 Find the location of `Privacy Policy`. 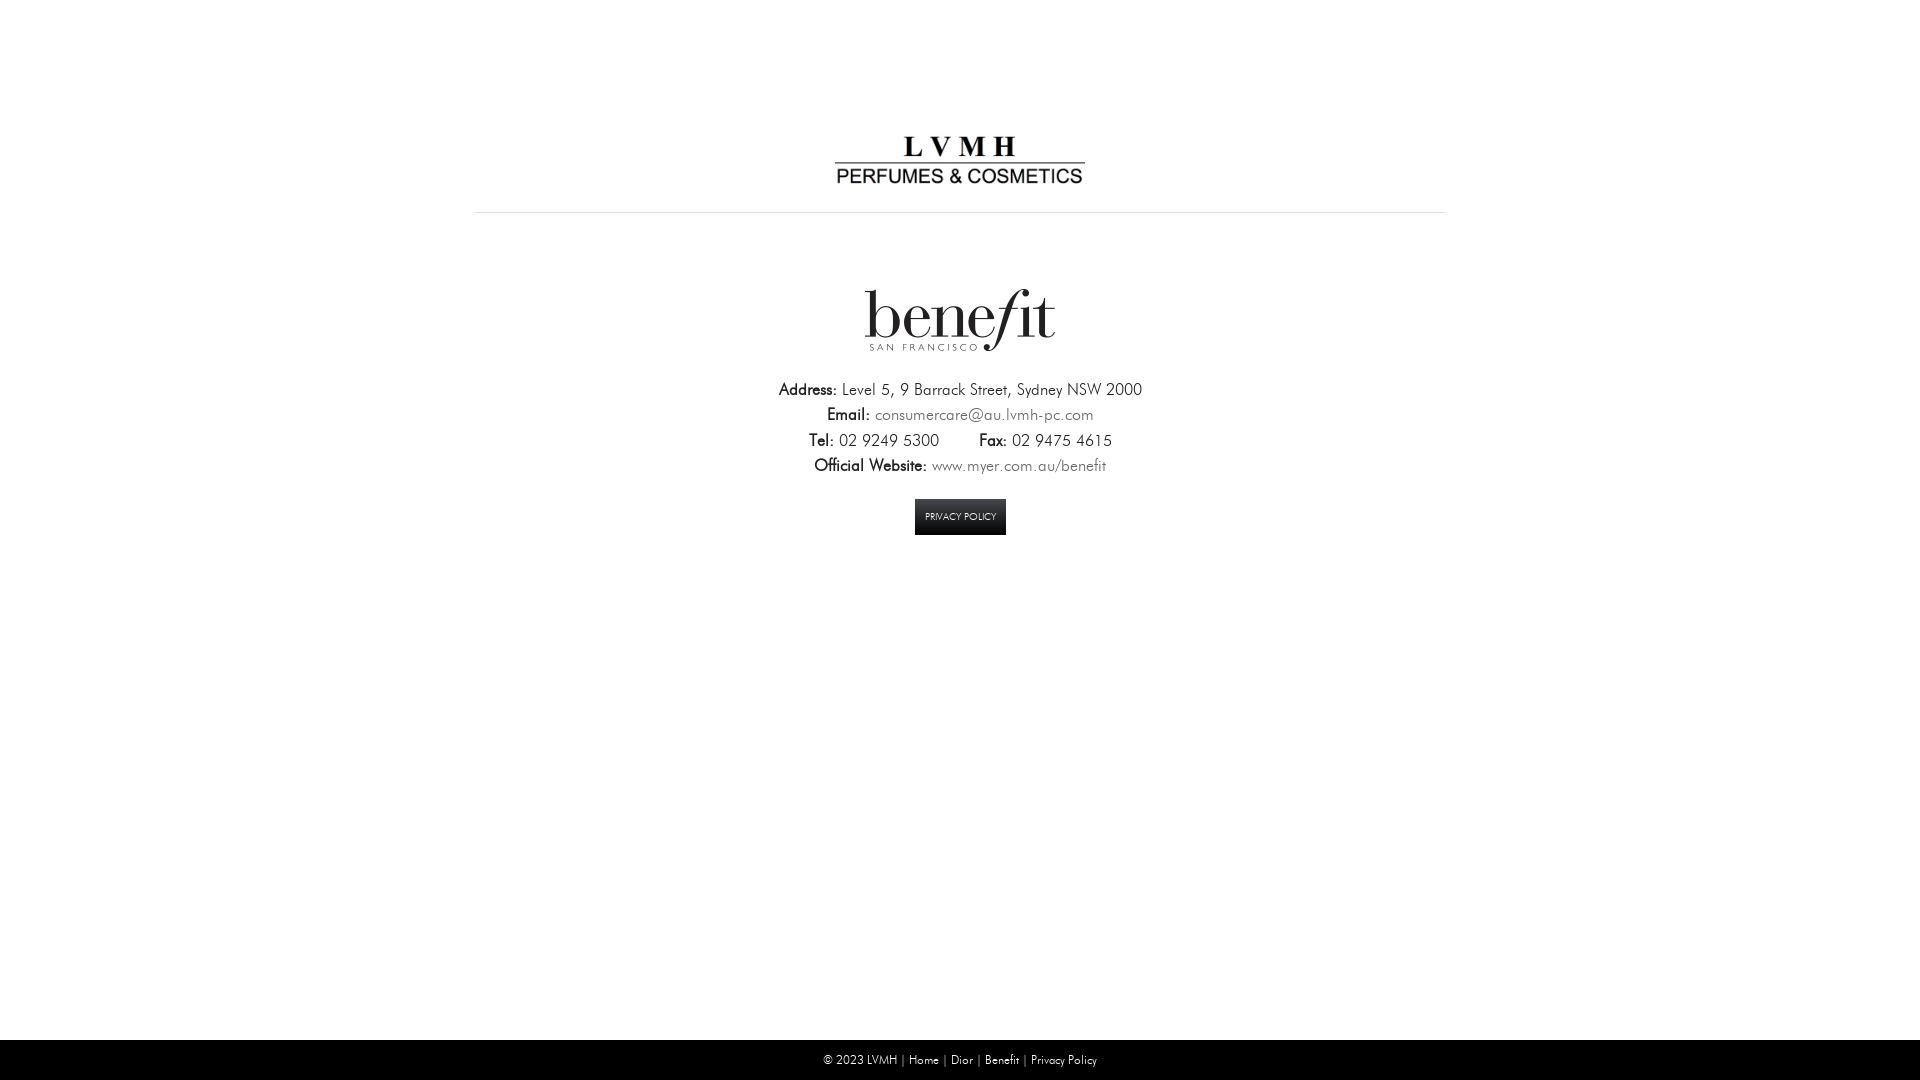

Privacy Policy is located at coordinates (1064, 1060).